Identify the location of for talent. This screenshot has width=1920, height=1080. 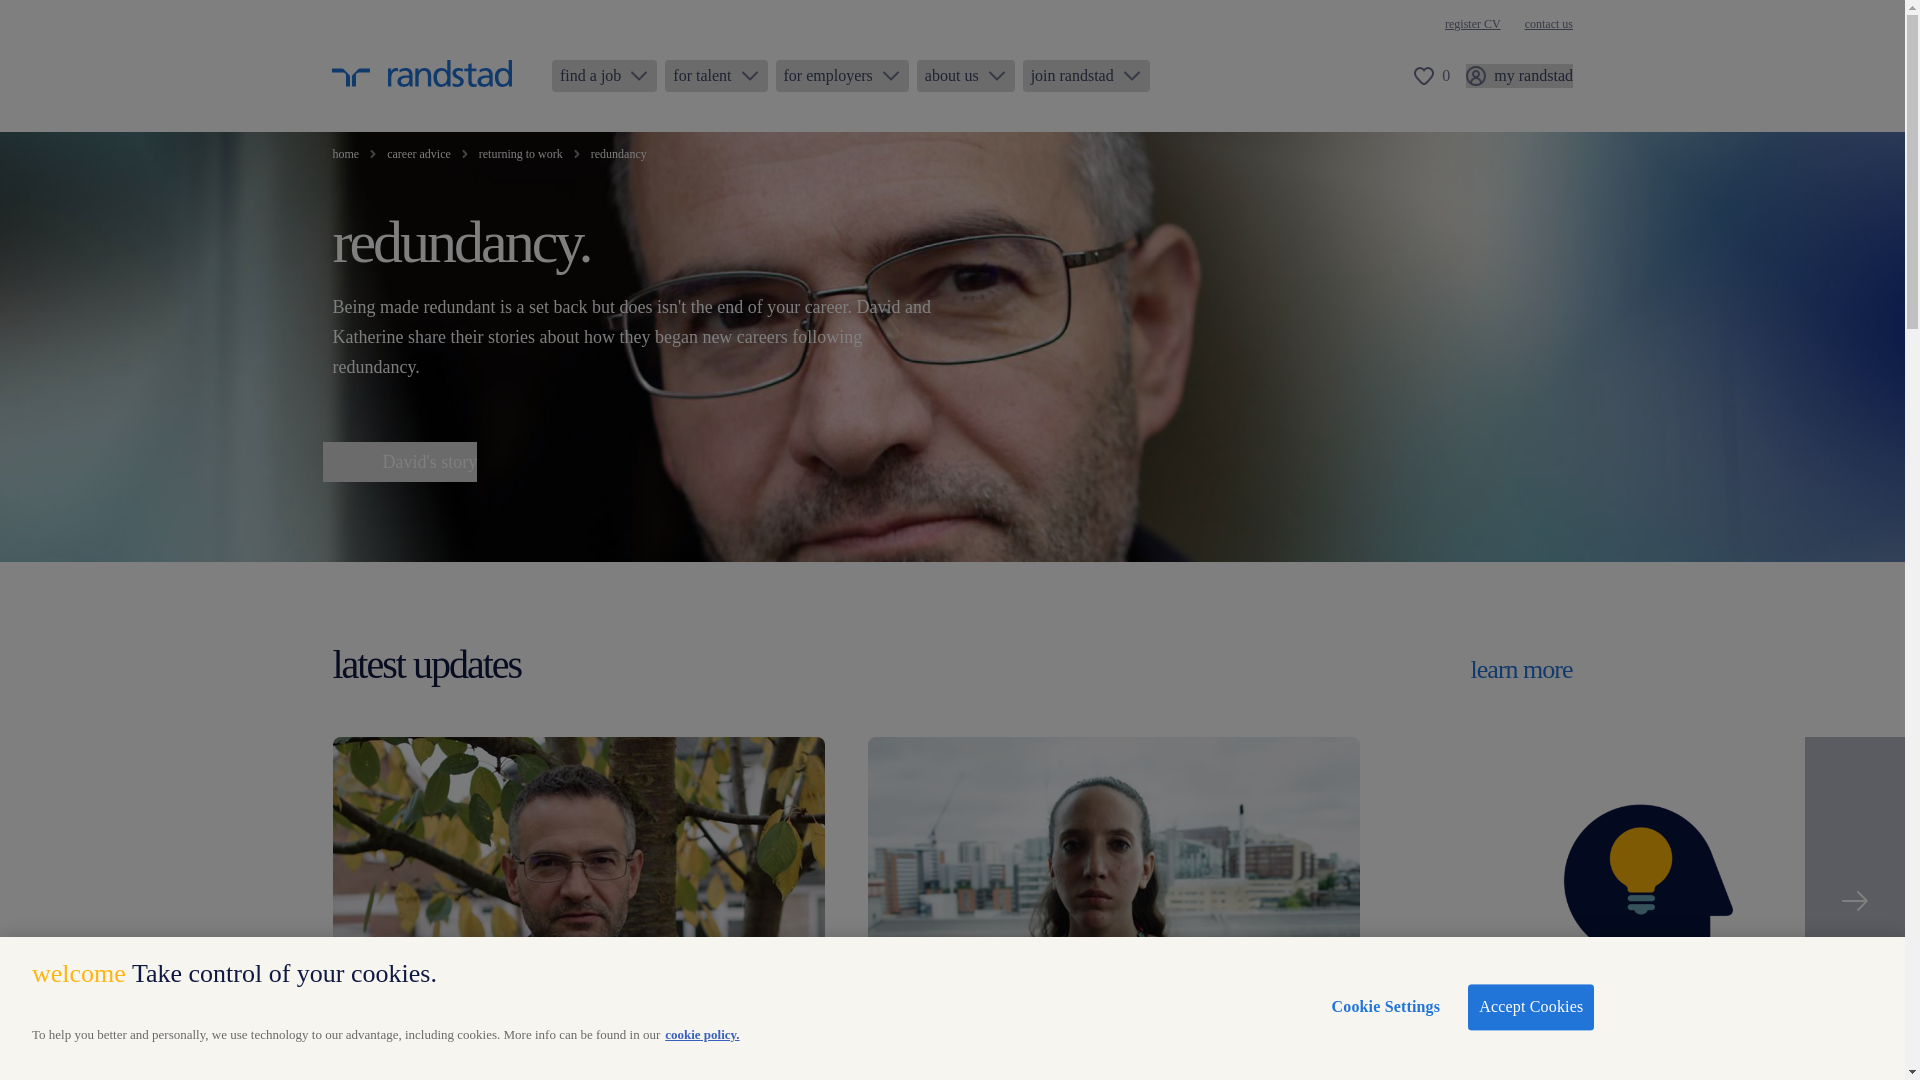
(715, 76).